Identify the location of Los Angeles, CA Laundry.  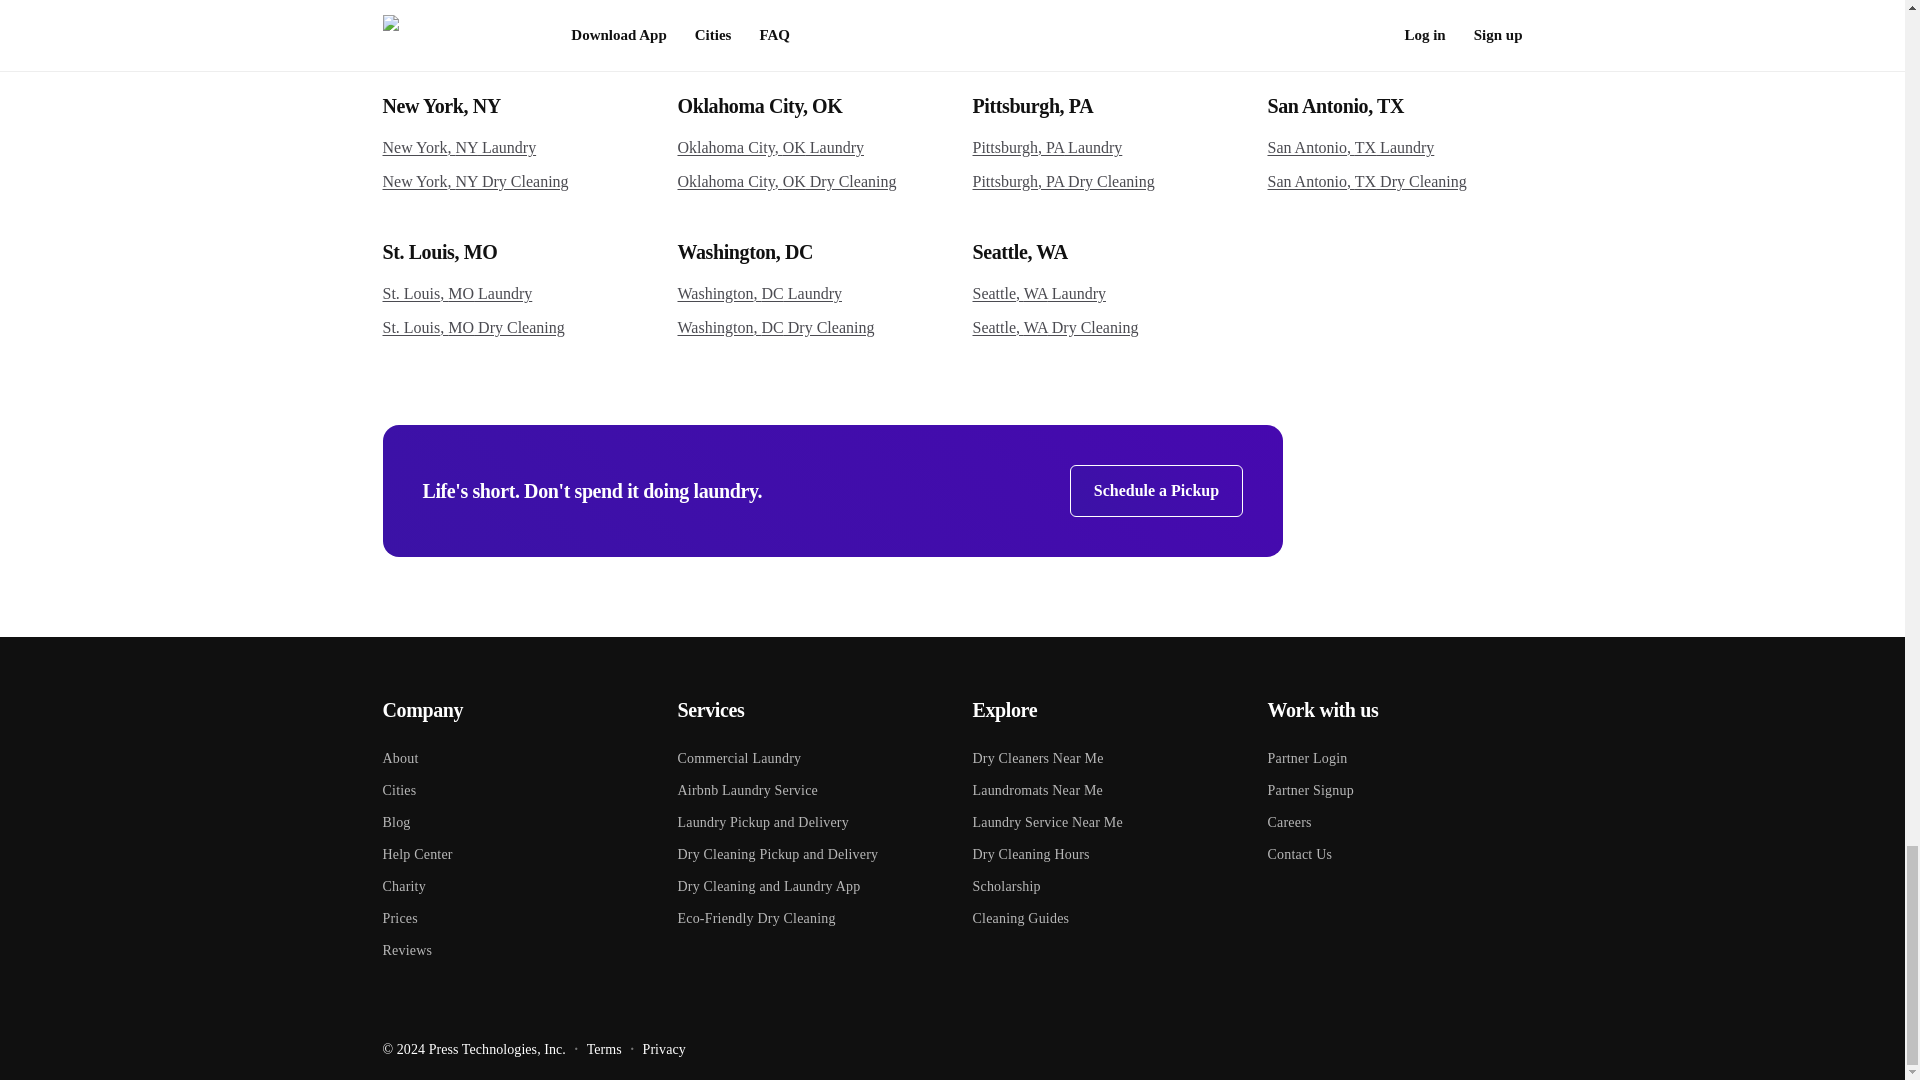
(1098, 10).